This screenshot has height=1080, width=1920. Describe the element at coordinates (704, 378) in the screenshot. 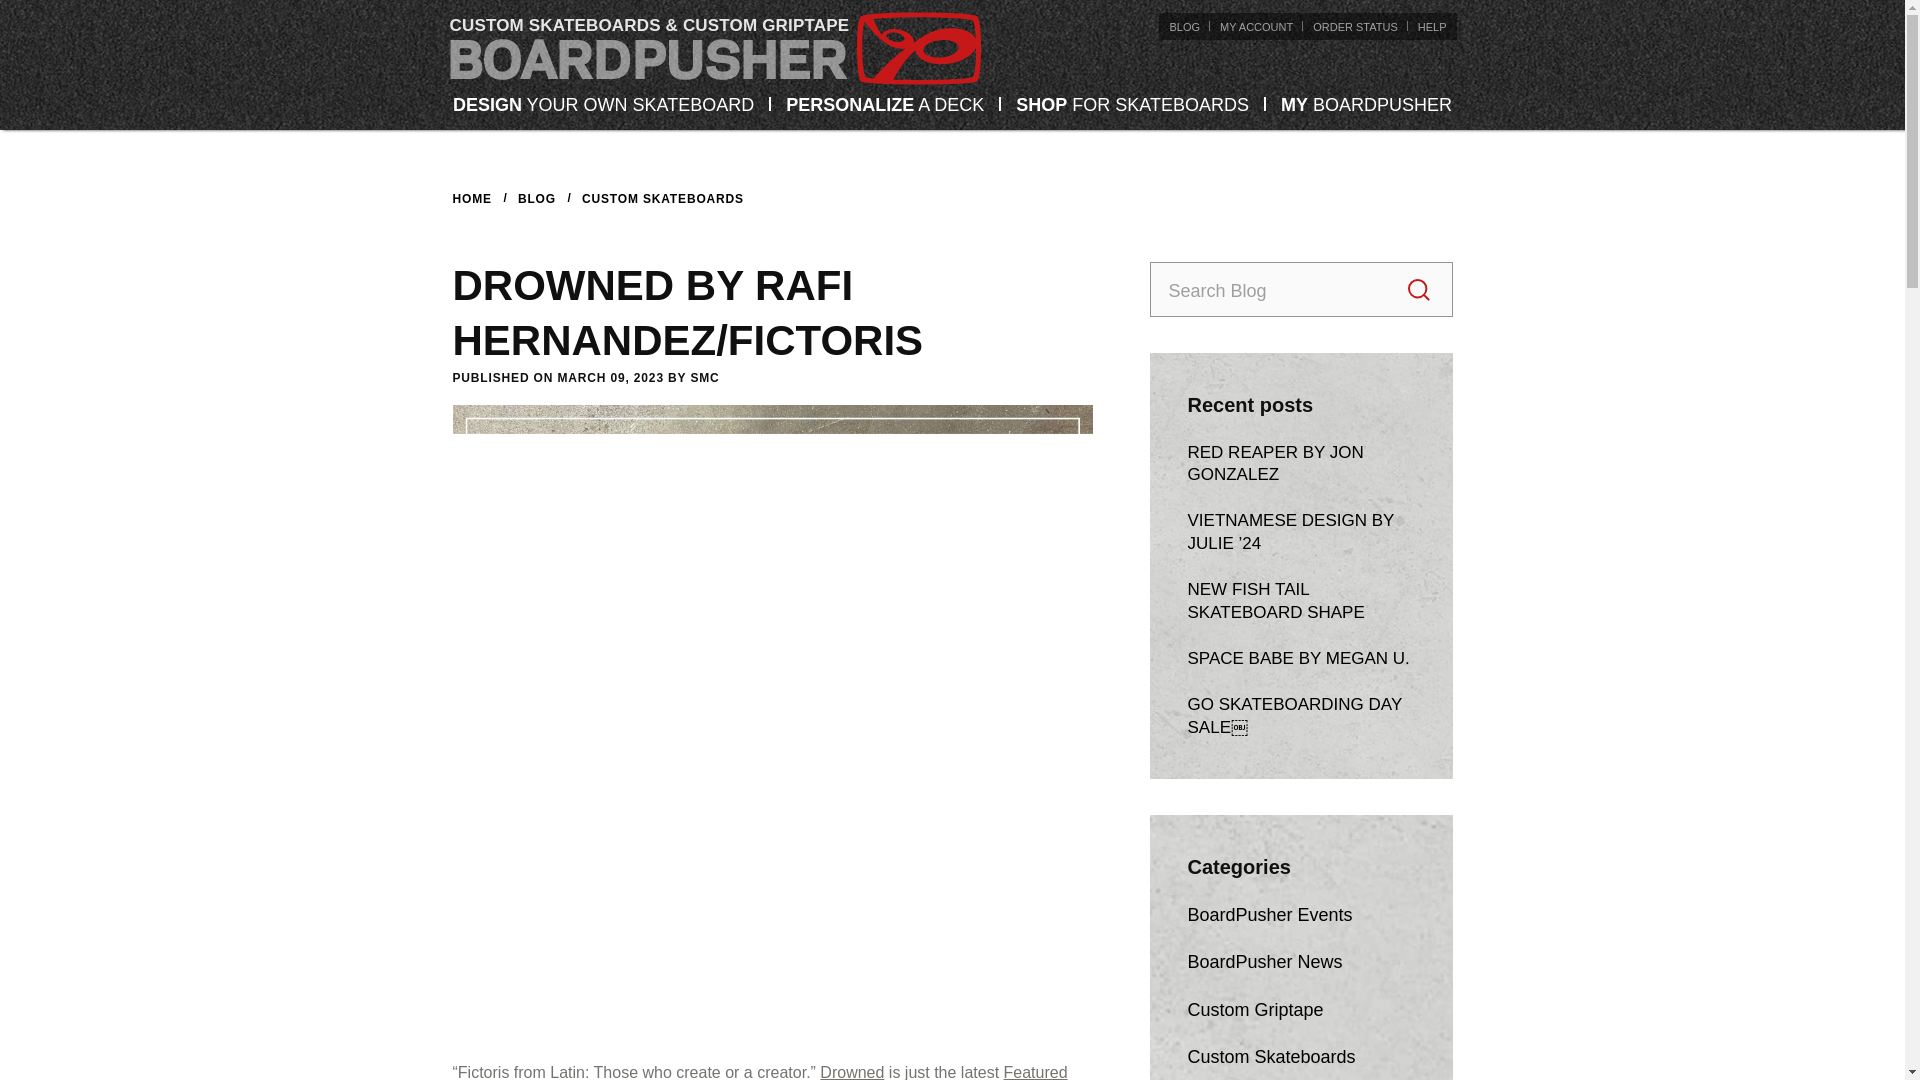

I see `SMC` at that location.